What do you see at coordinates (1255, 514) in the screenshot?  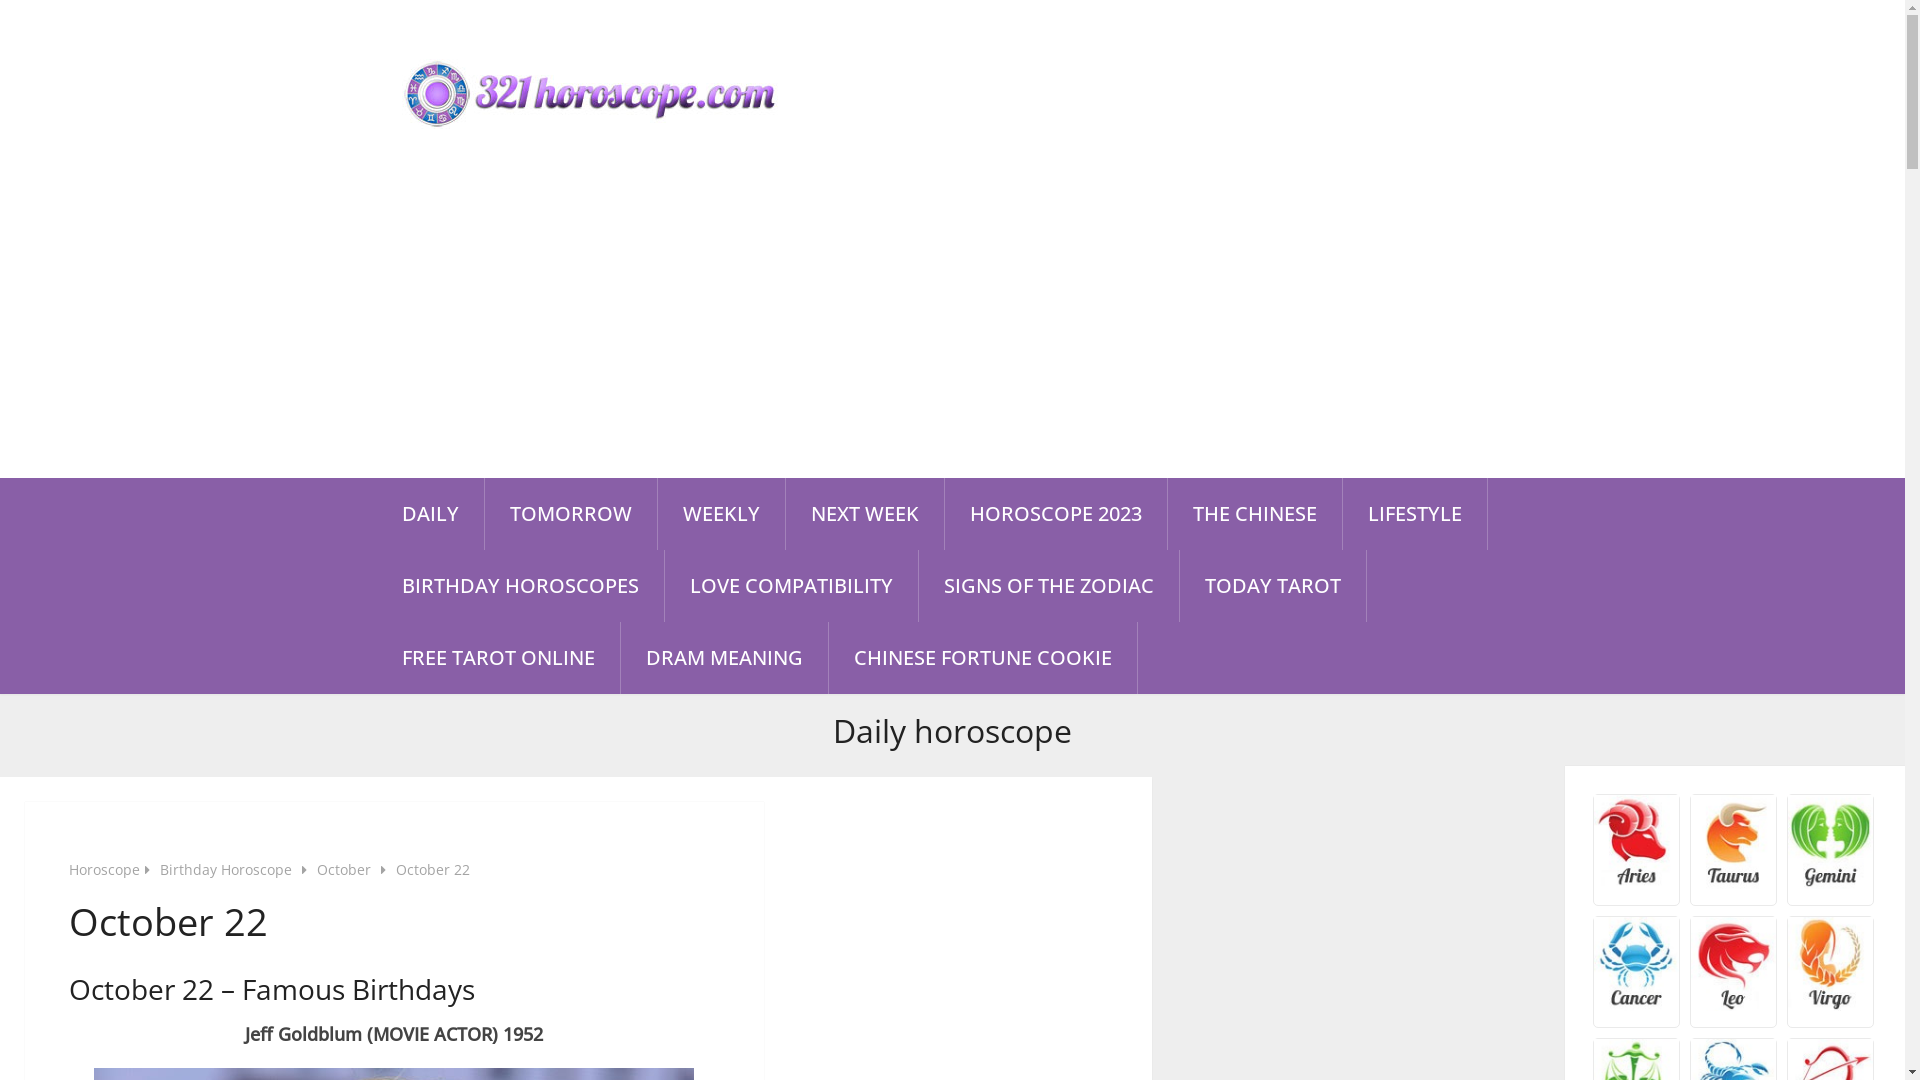 I see `THE CHINESE` at bounding box center [1255, 514].